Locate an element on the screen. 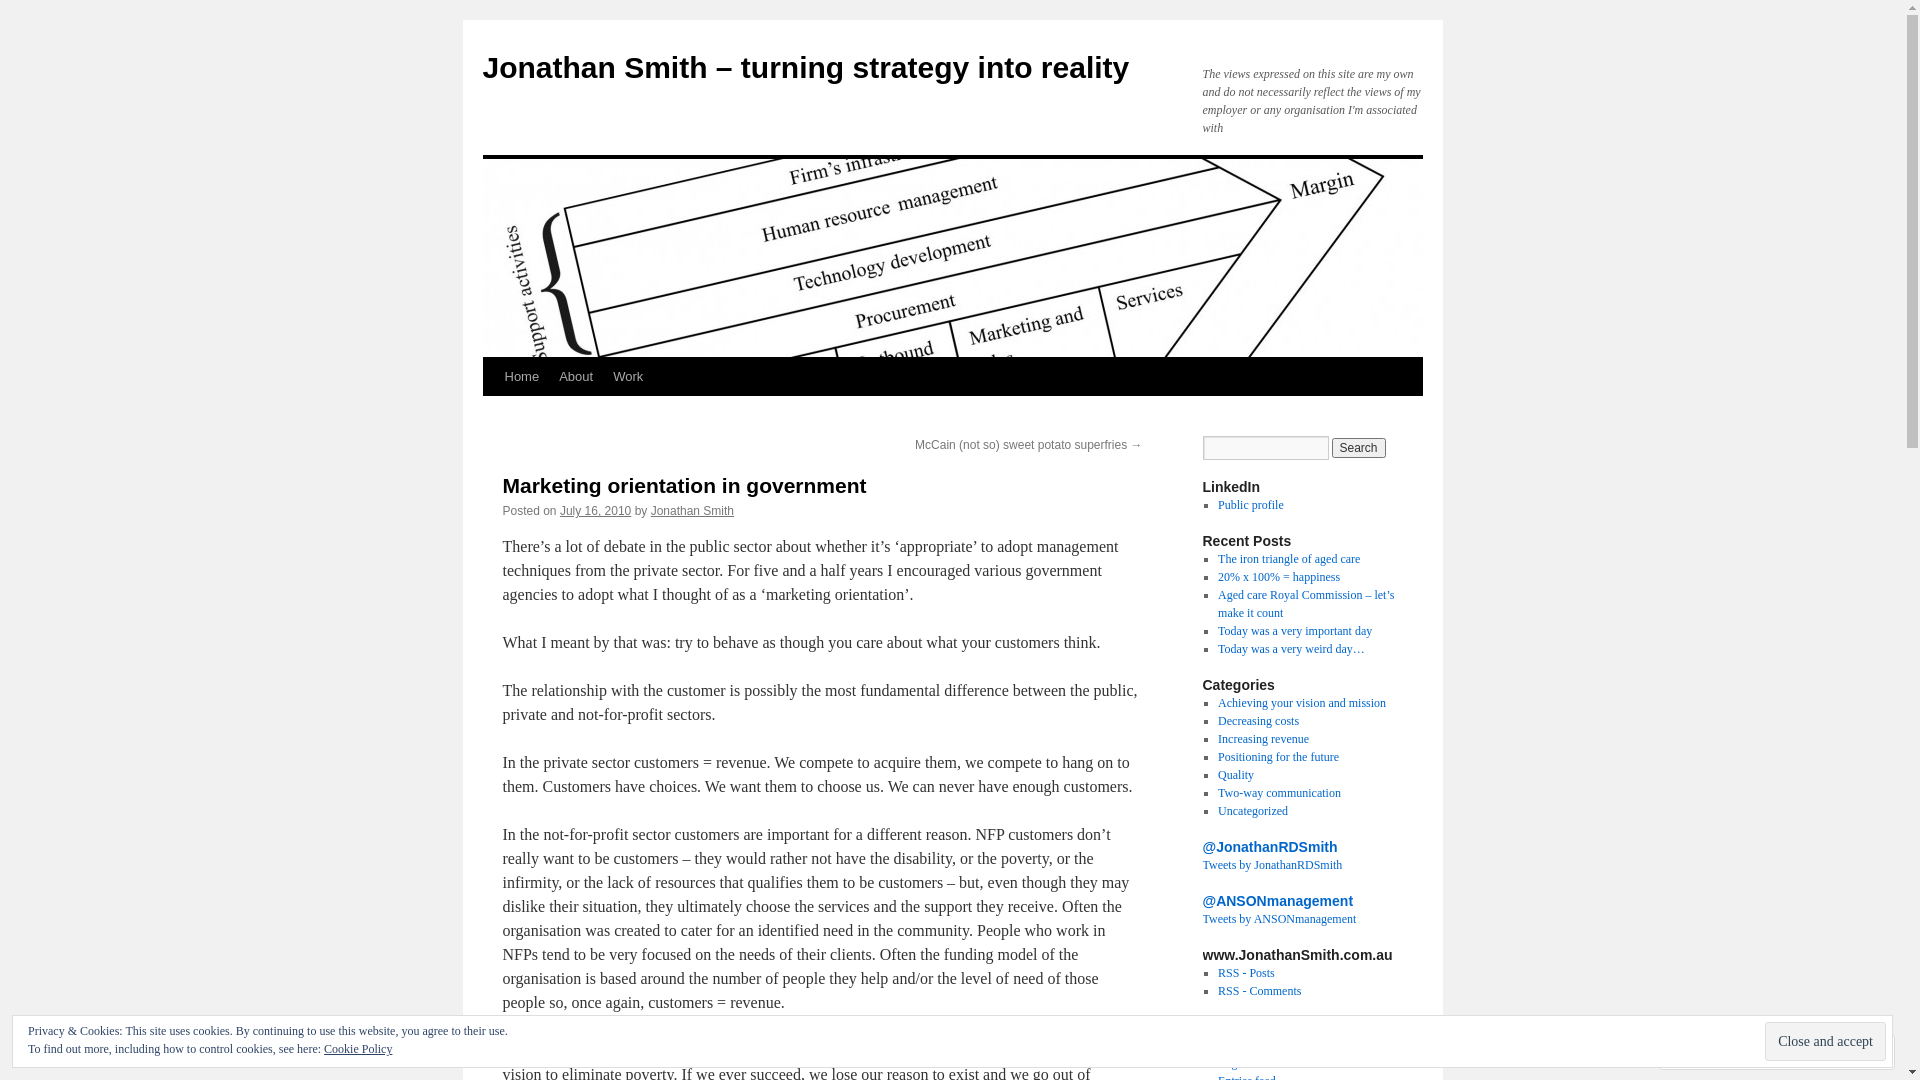 This screenshot has height=1080, width=1920. @ANSONmanagement is located at coordinates (1278, 901).